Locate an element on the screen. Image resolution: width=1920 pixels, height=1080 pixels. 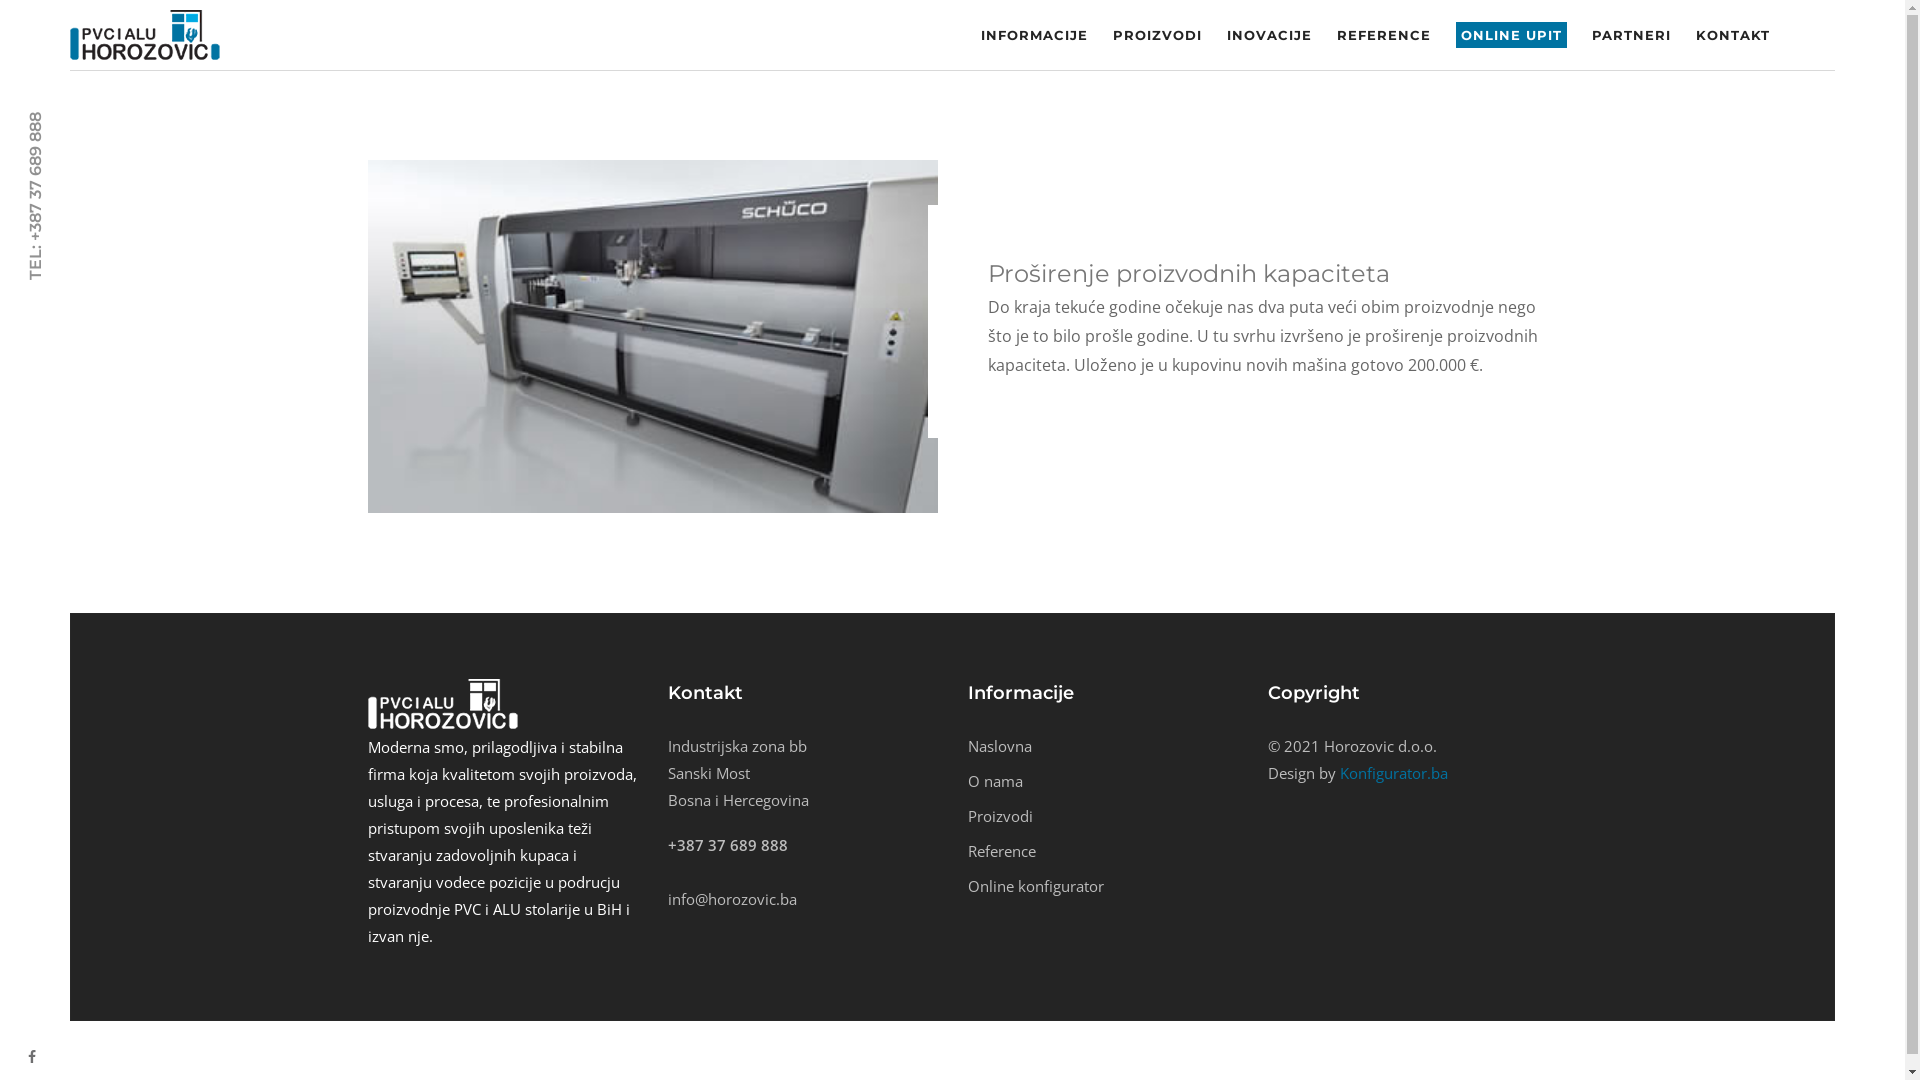
KONTAKT is located at coordinates (1733, 35).